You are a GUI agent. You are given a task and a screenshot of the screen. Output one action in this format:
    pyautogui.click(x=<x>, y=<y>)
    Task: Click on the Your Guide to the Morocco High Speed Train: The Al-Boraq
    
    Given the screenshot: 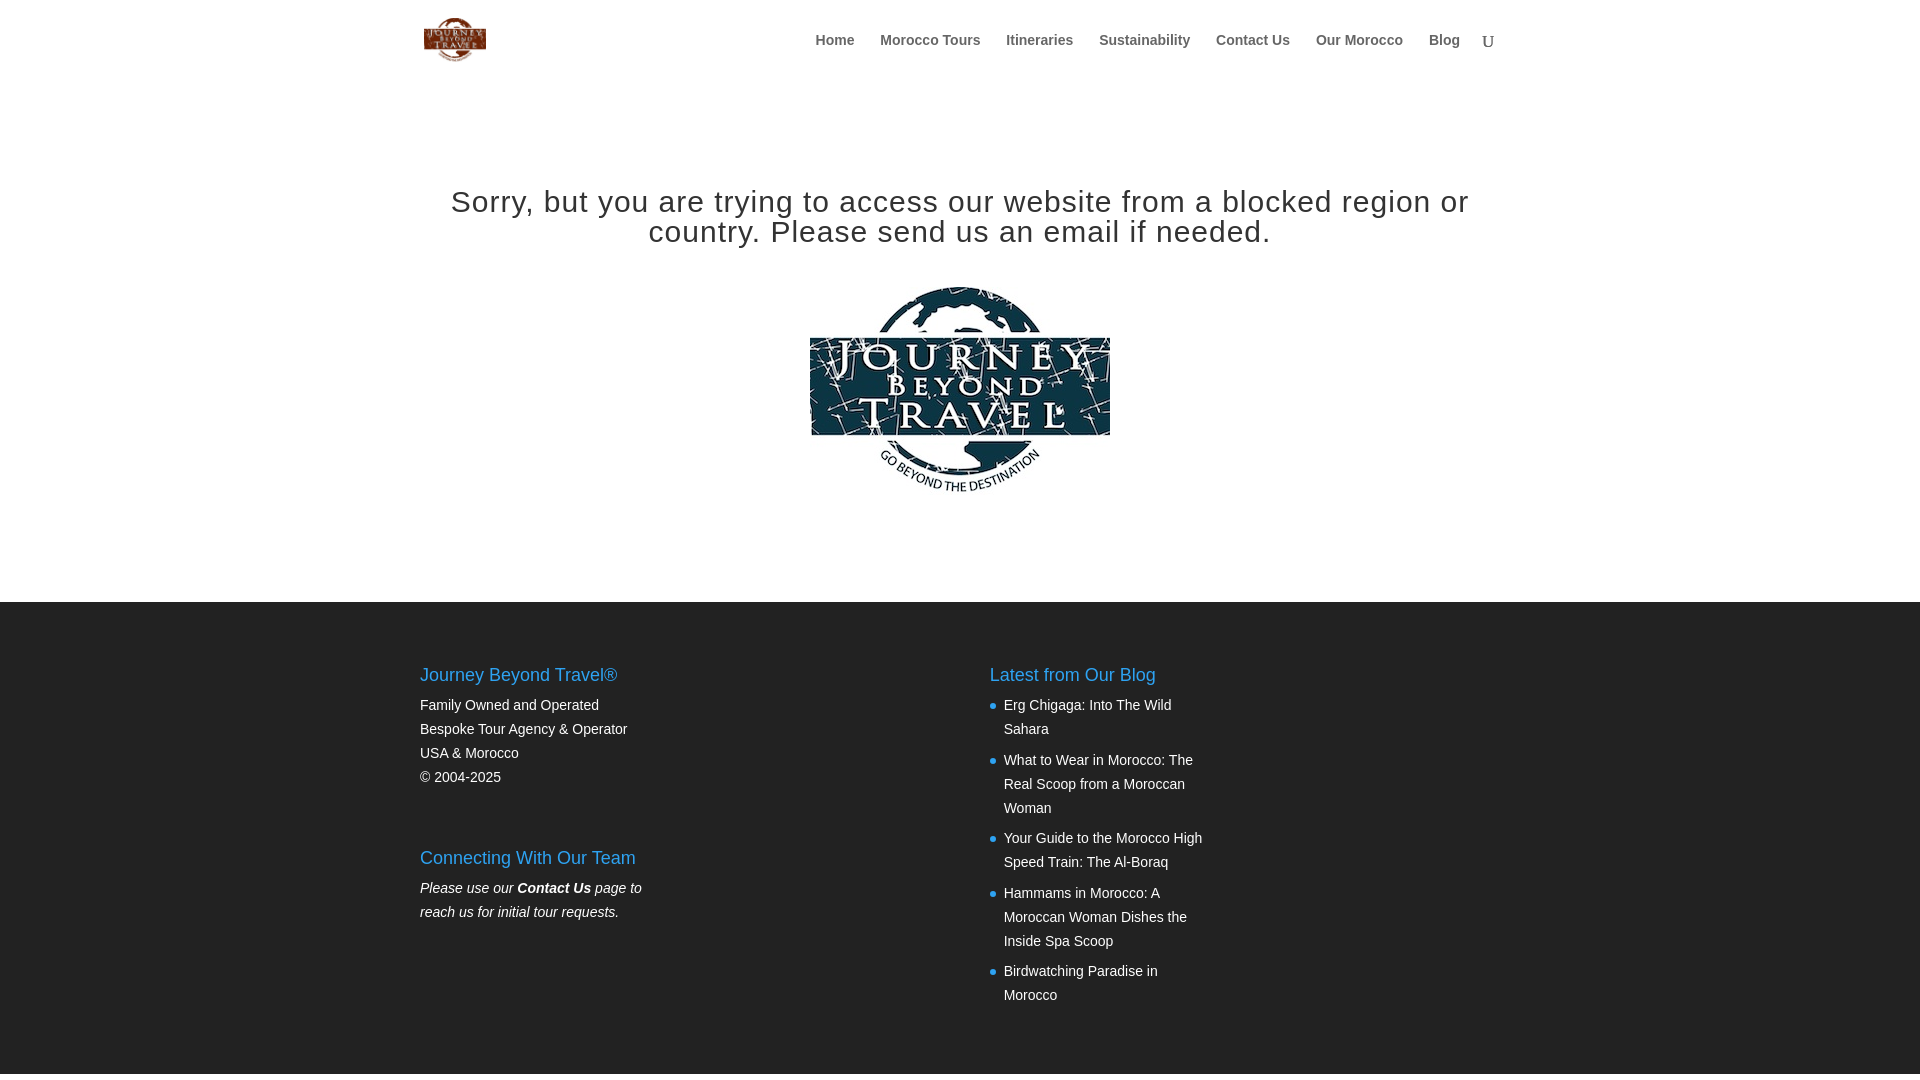 What is the action you would take?
    pyautogui.click(x=1104, y=850)
    